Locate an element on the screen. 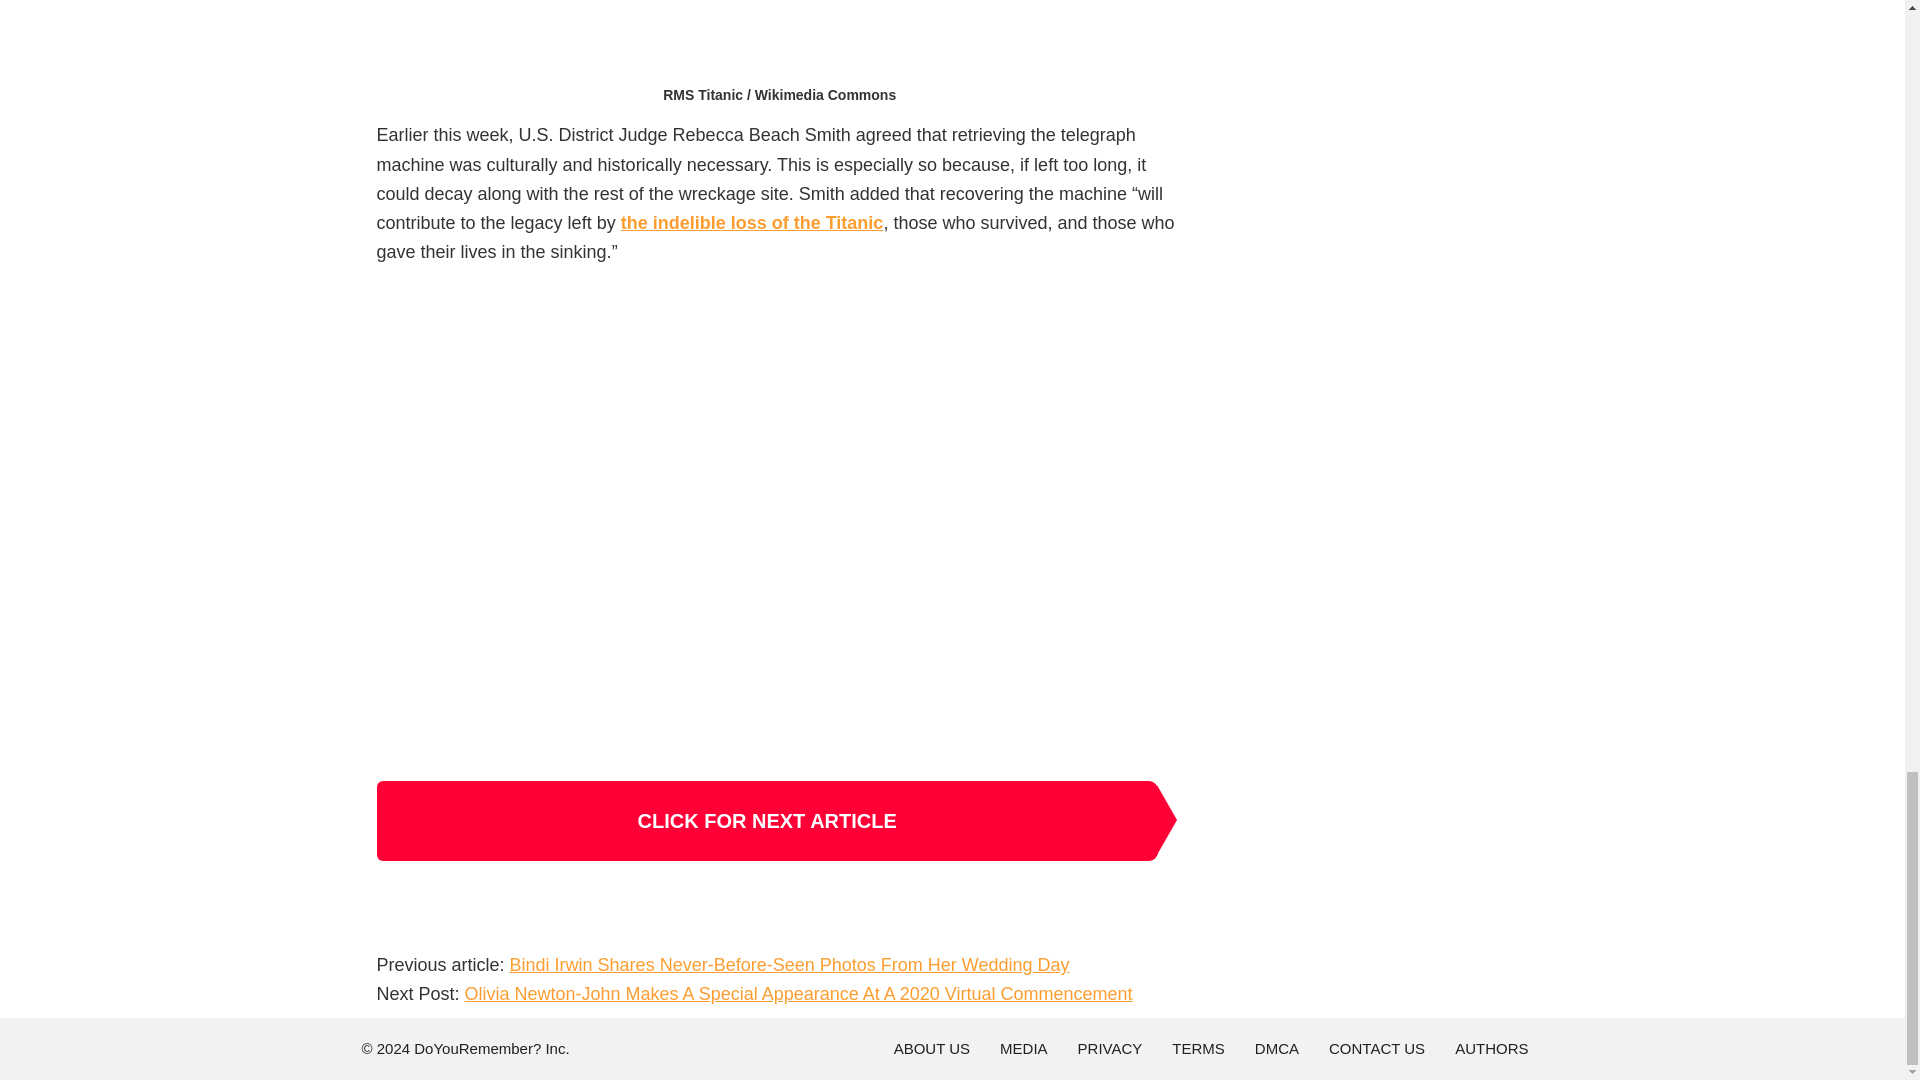 The width and height of the screenshot is (1920, 1080). CLICK FOR NEXT ARTICLE is located at coordinates (766, 820).